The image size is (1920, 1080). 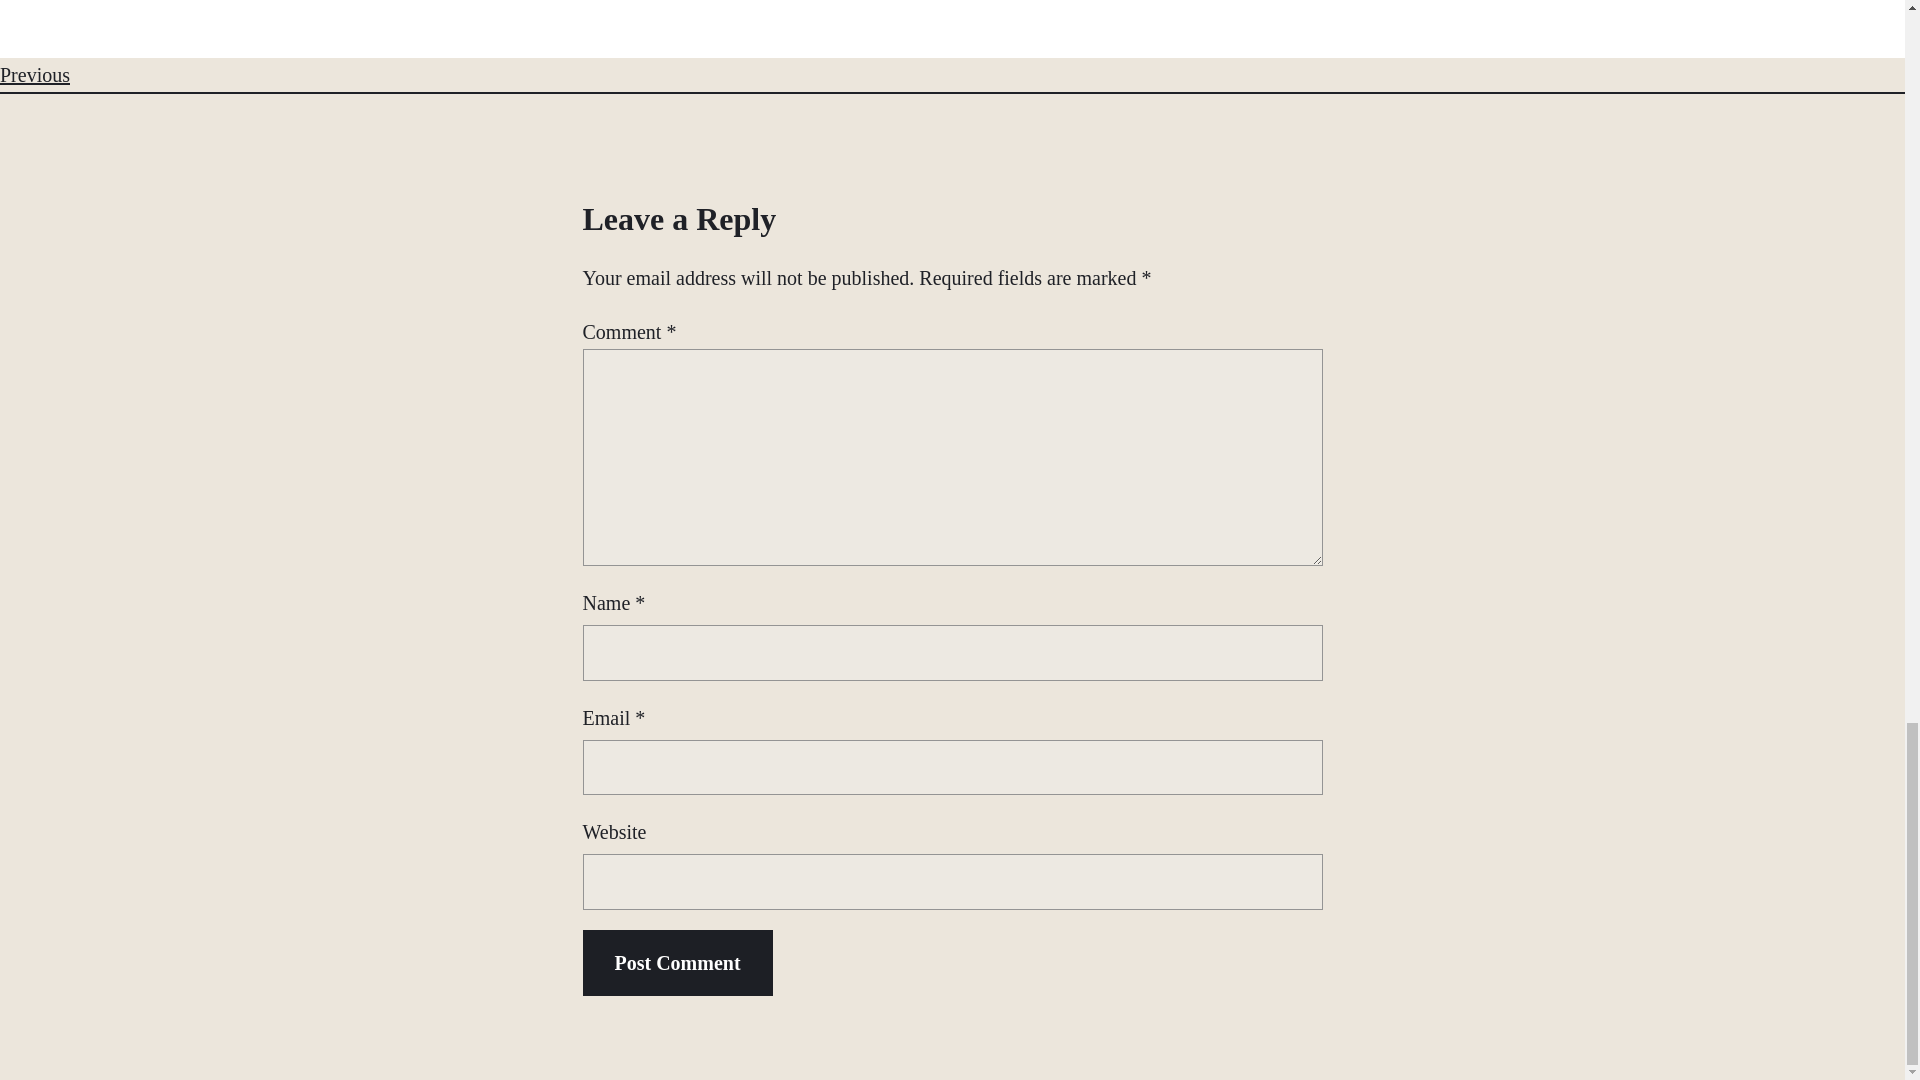 I want to click on Post Comment, so click(x=676, y=962).